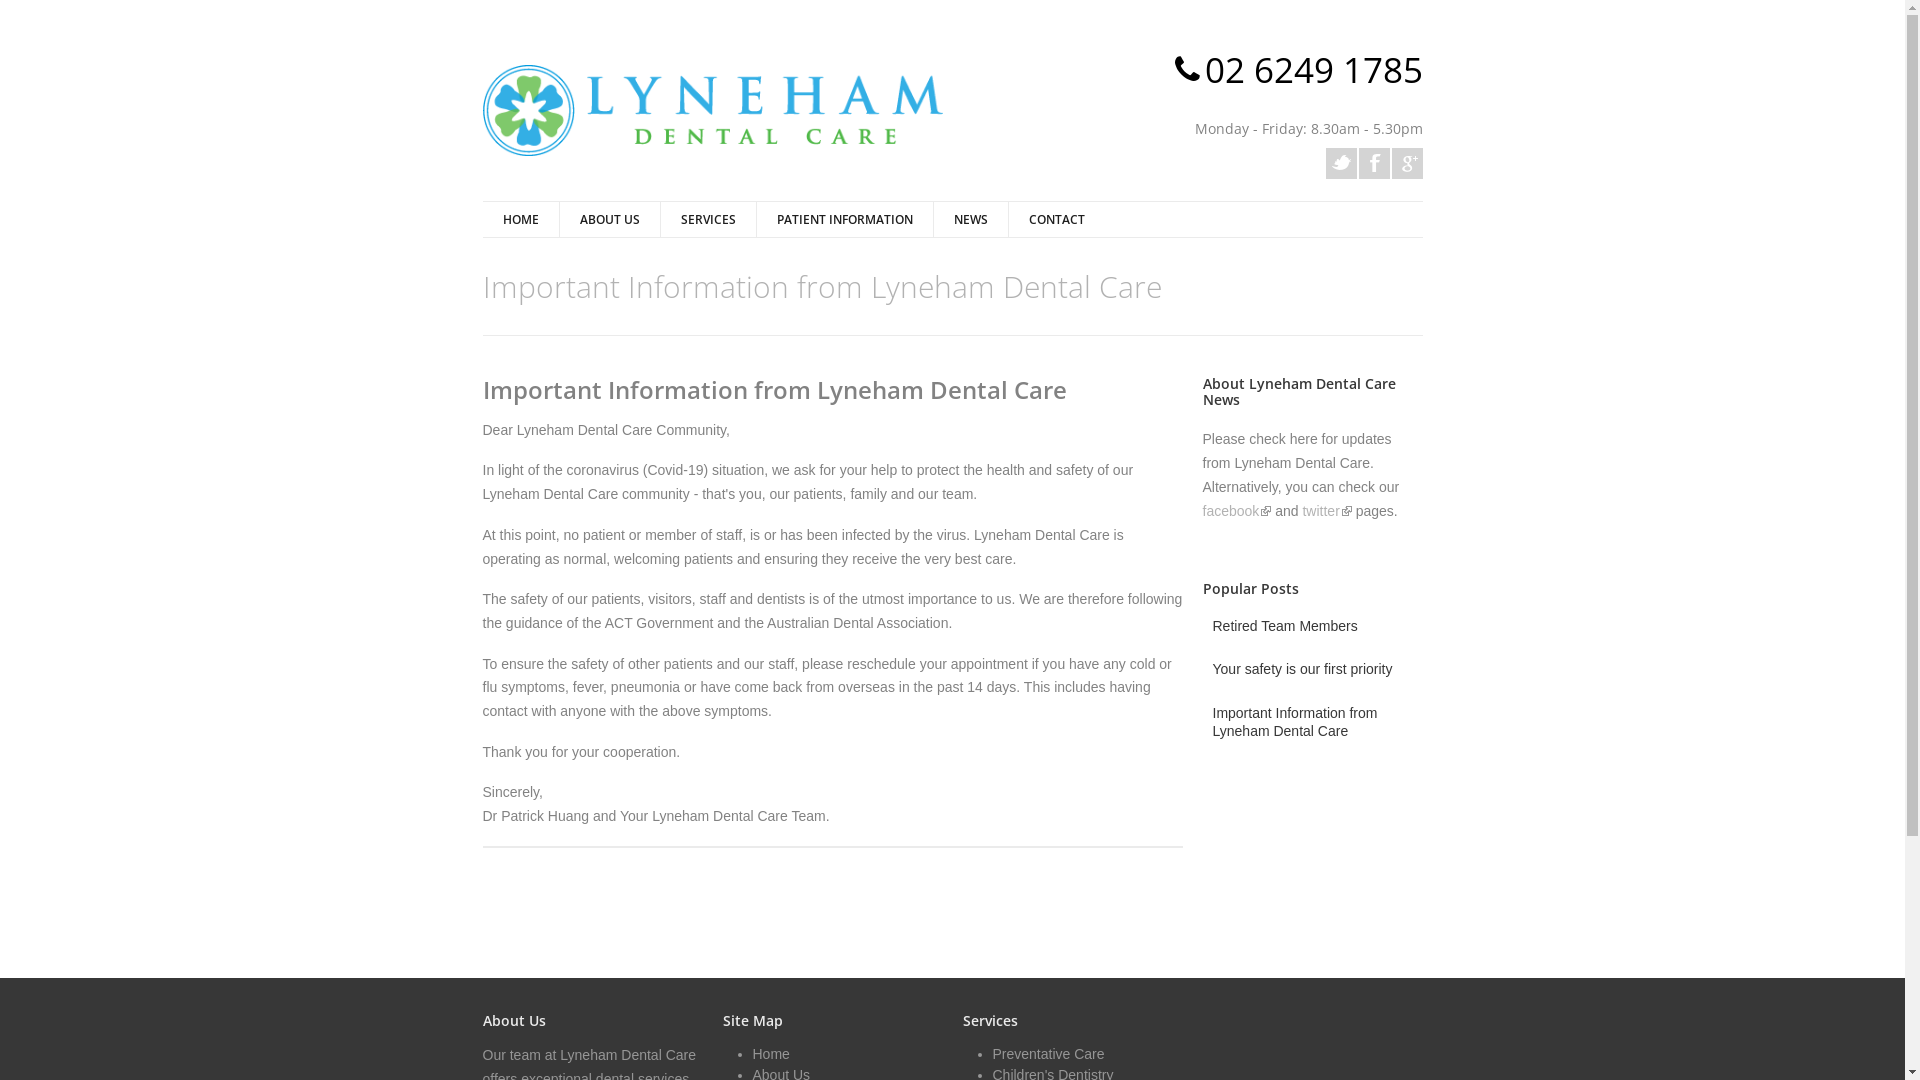 This screenshot has width=1920, height=1080. Describe the element at coordinates (770, 1054) in the screenshot. I see `Home` at that location.